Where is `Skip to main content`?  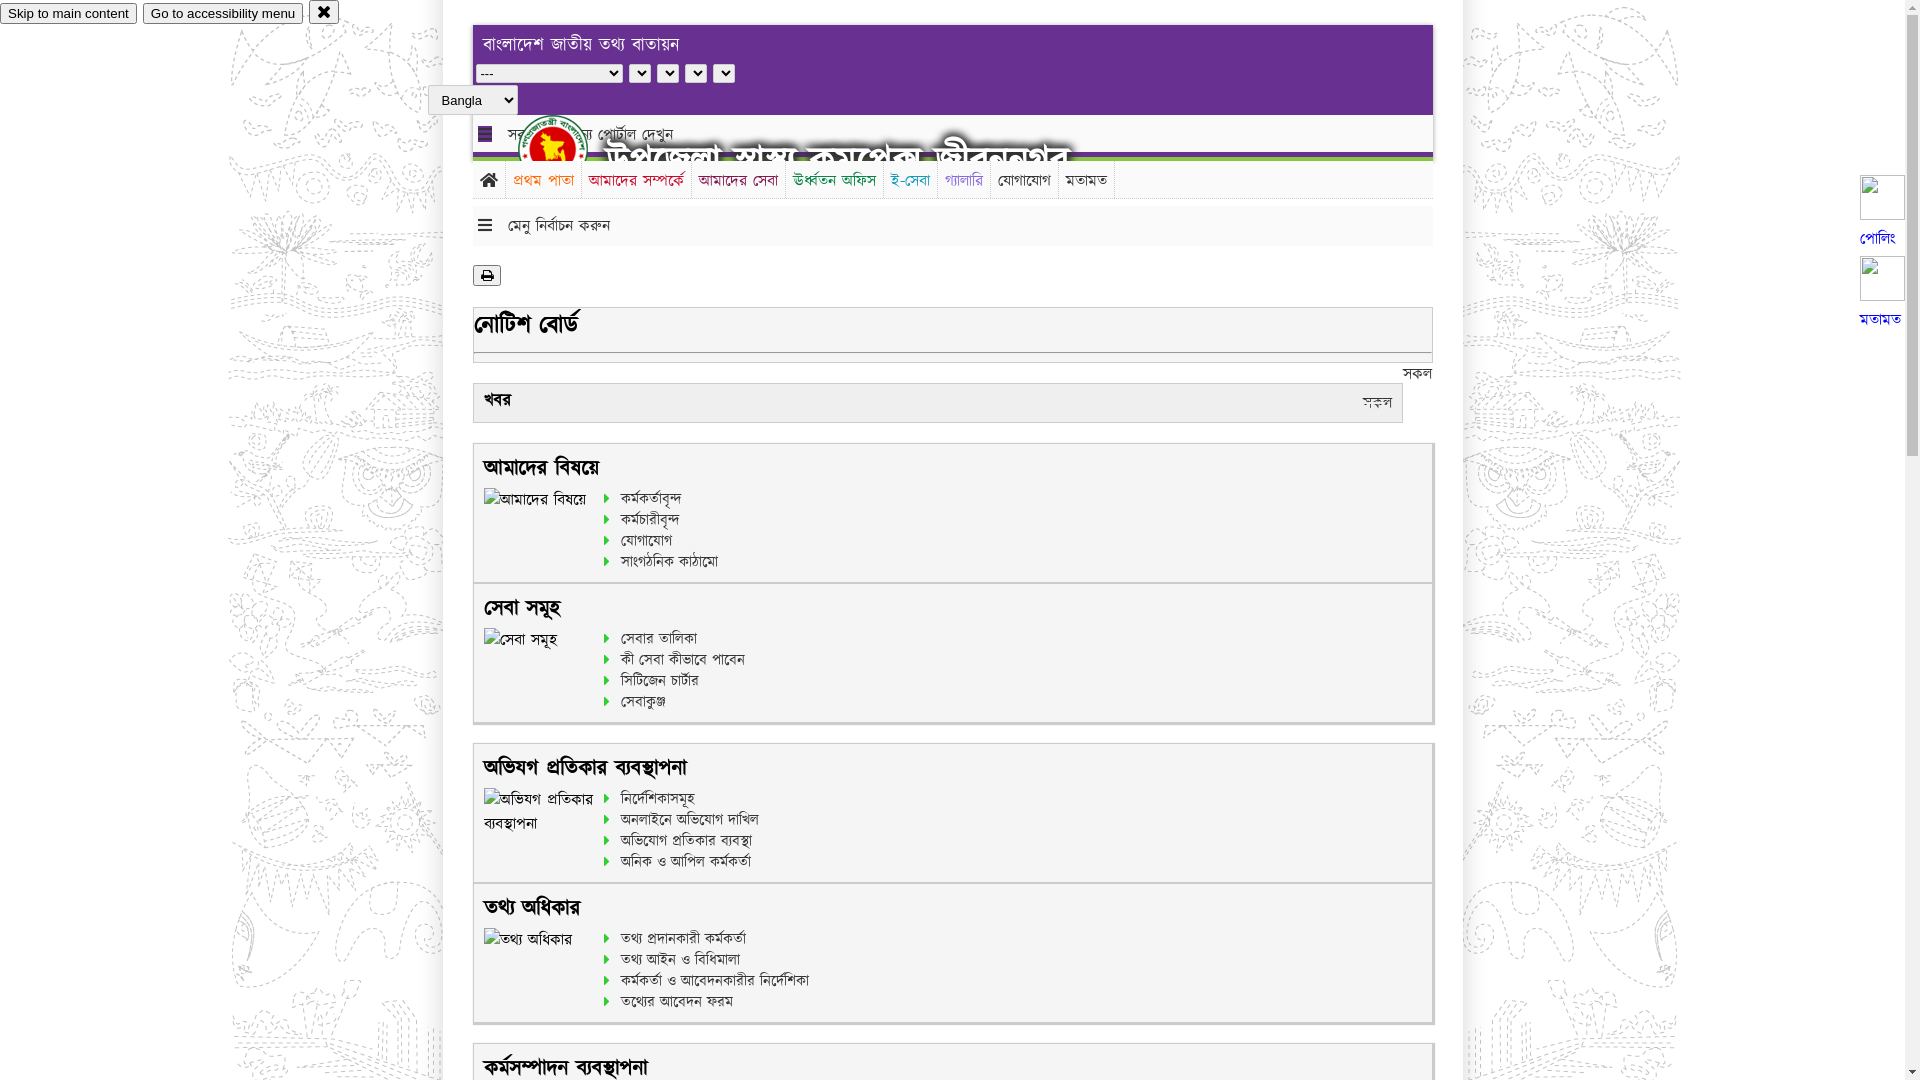
Skip to main content is located at coordinates (68, 14).